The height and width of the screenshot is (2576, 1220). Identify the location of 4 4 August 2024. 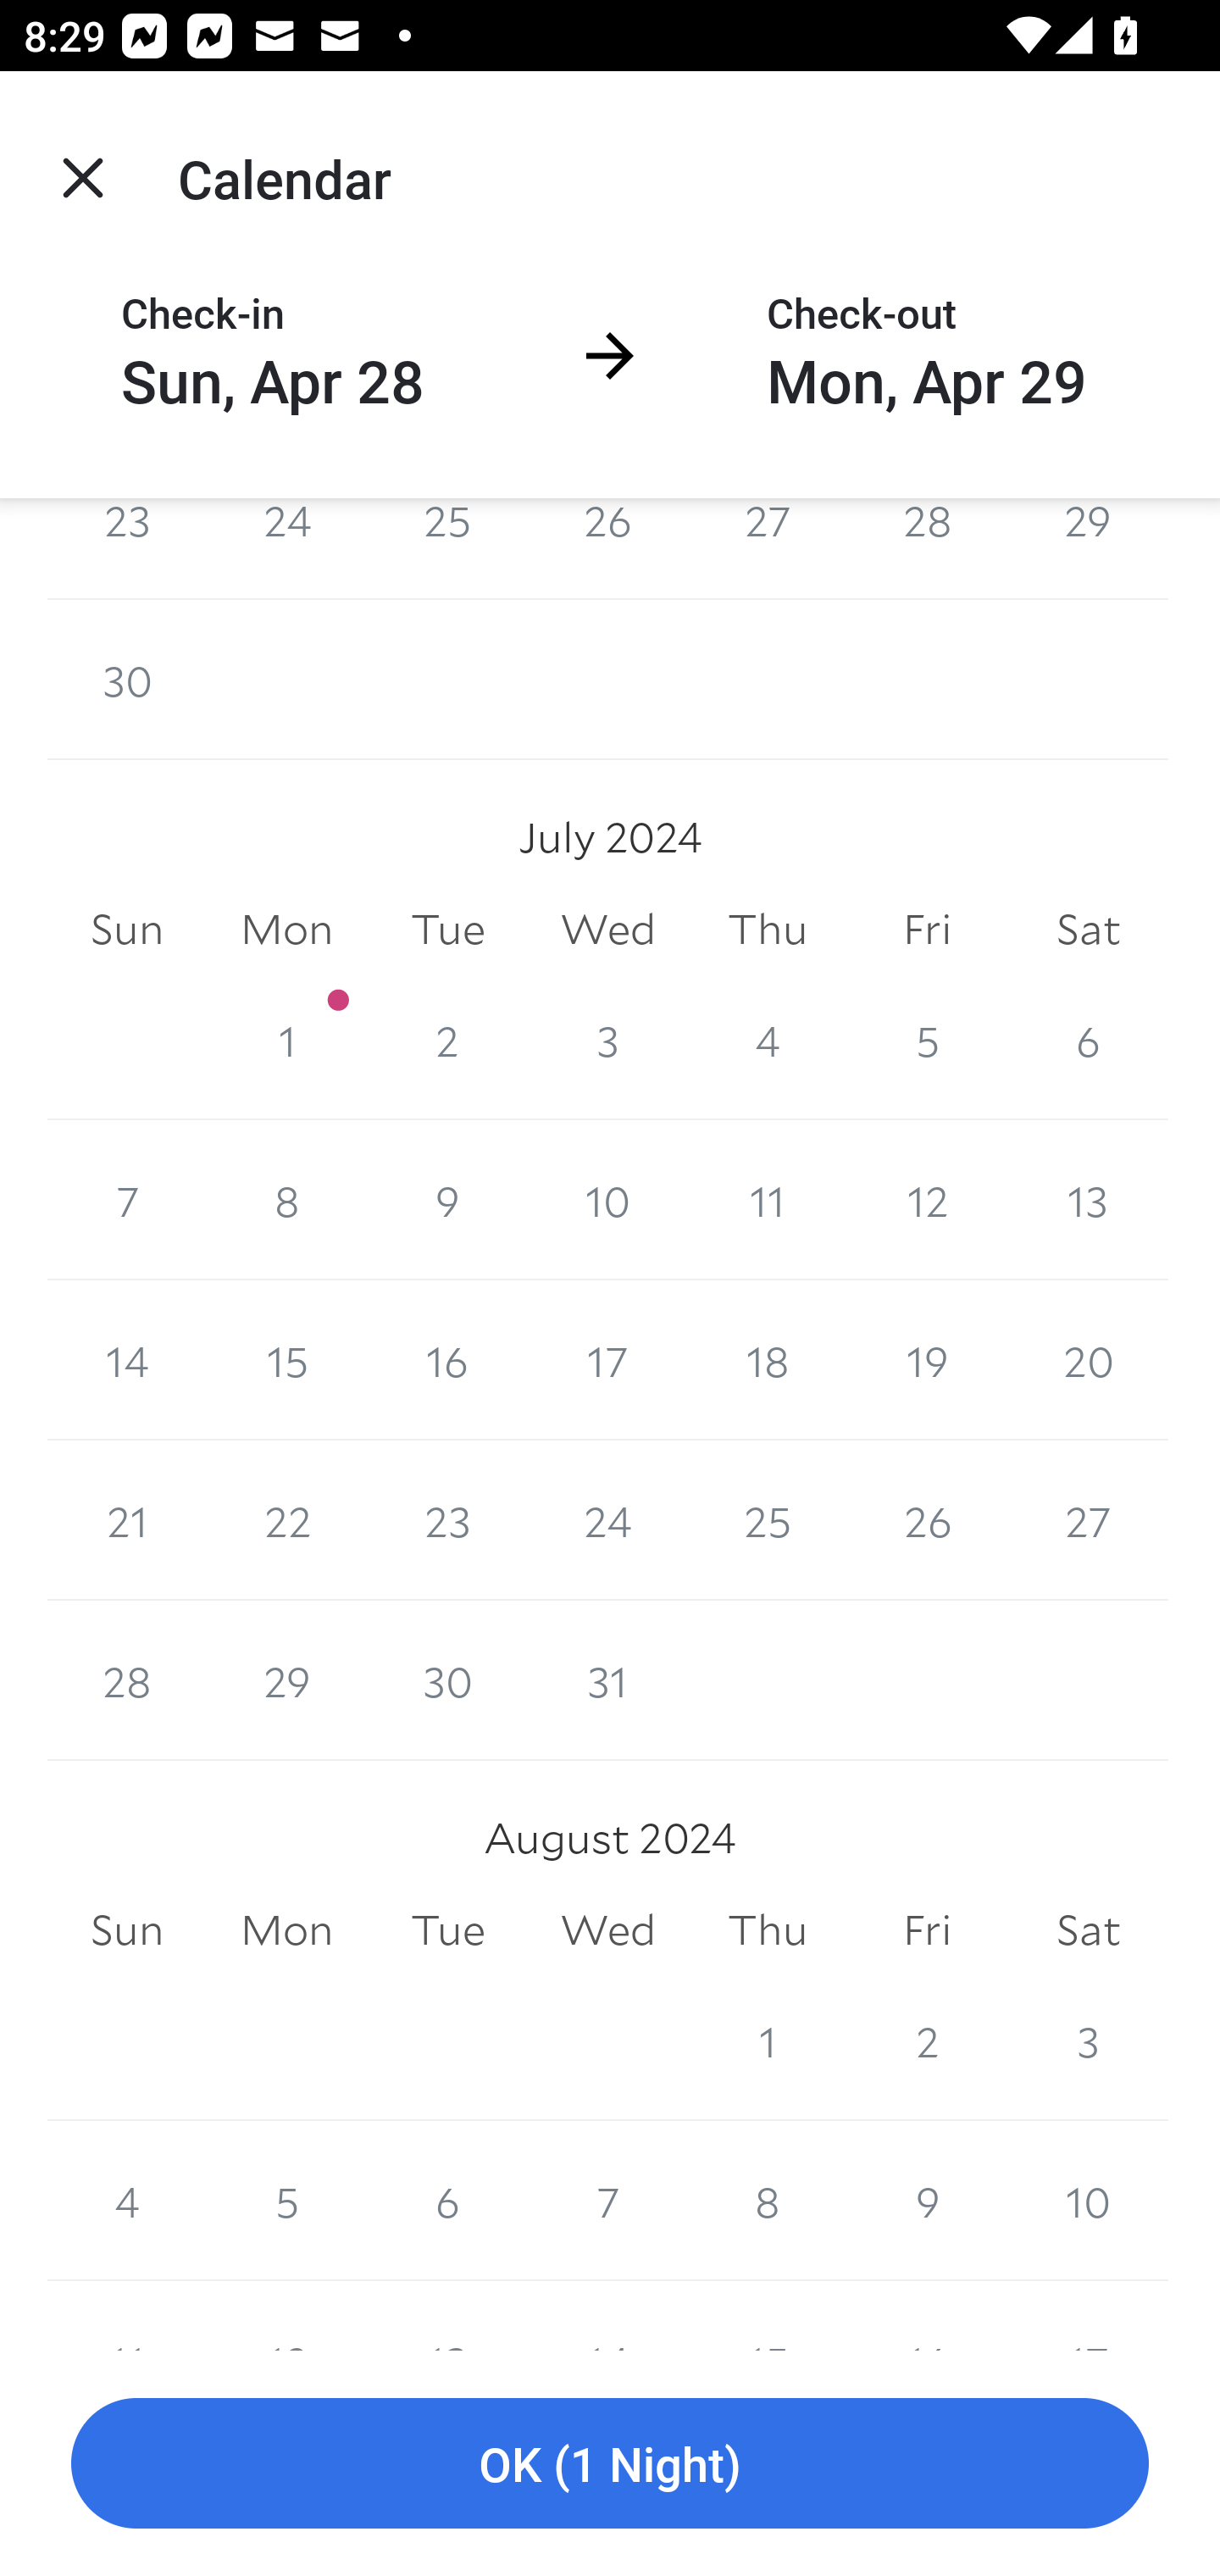
(127, 2201).